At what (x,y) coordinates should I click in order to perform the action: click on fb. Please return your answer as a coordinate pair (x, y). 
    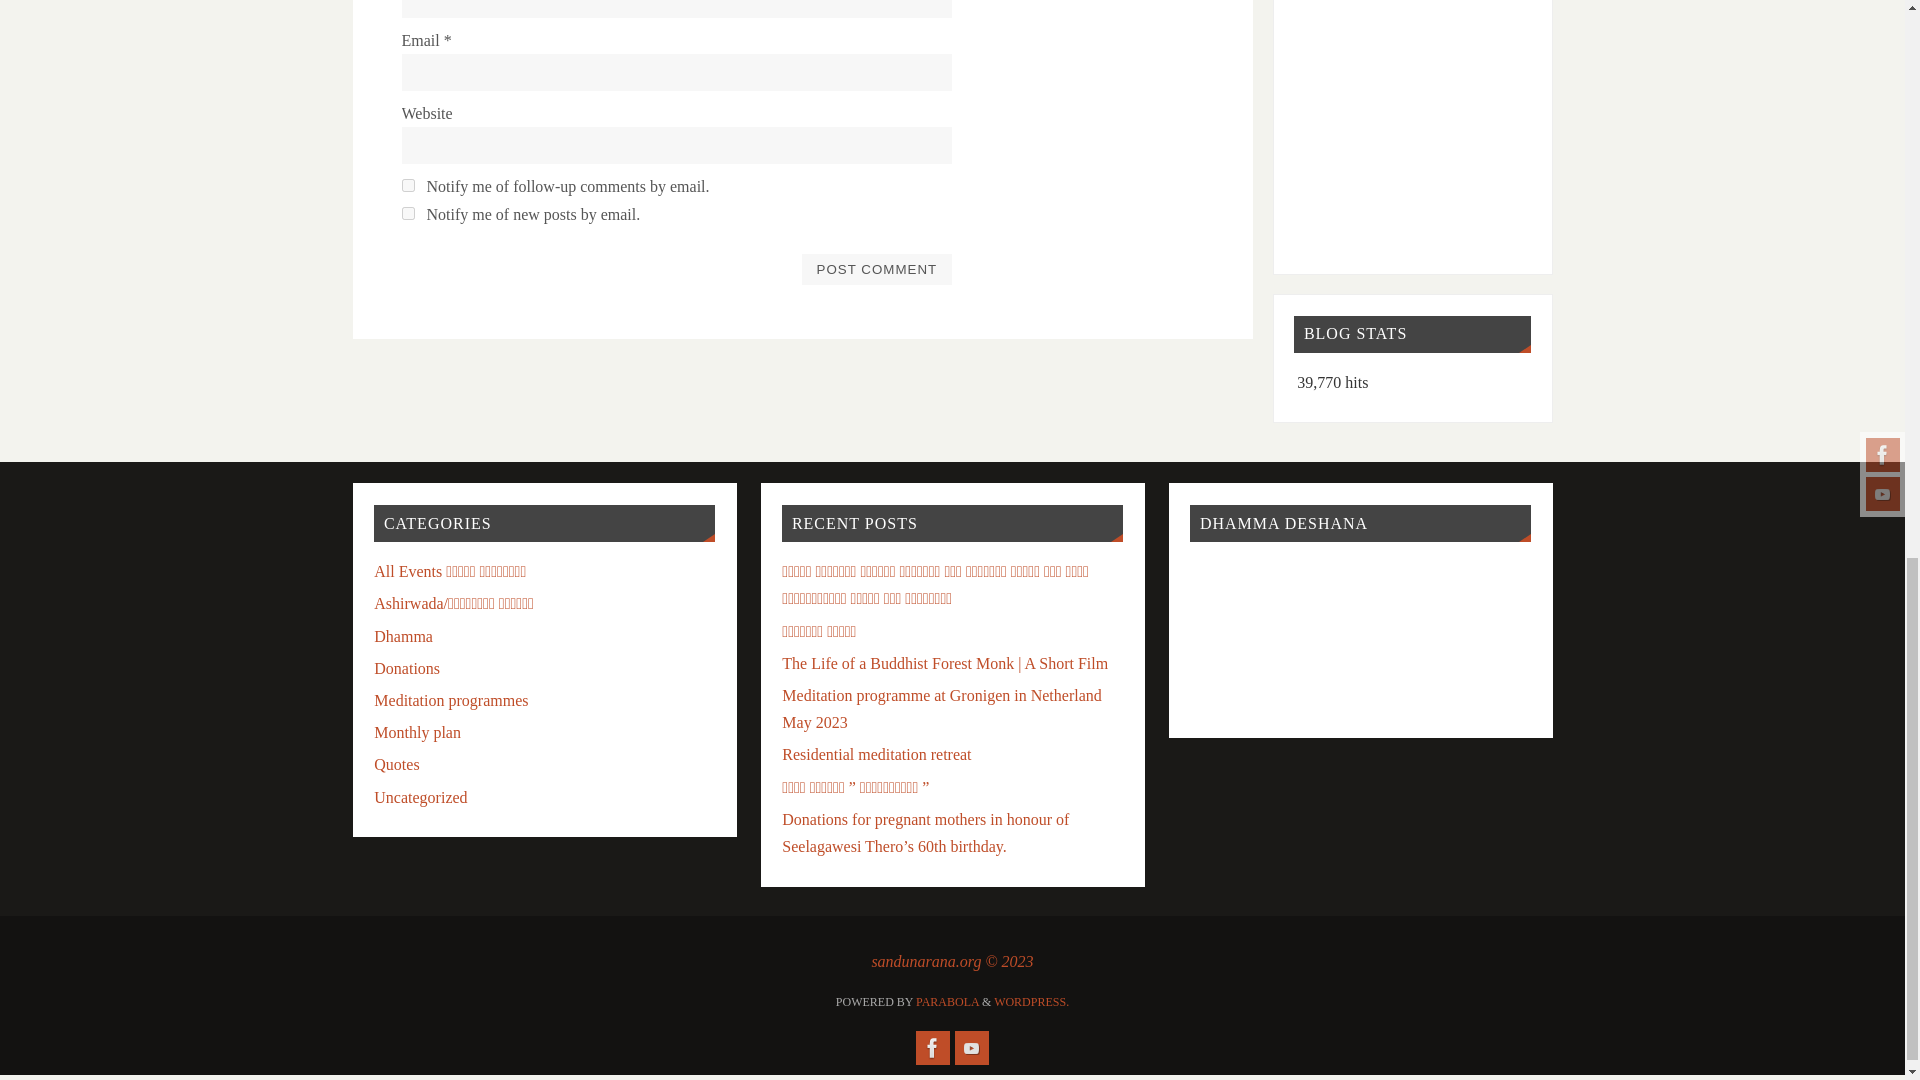
    Looking at the image, I should click on (932, 1048).